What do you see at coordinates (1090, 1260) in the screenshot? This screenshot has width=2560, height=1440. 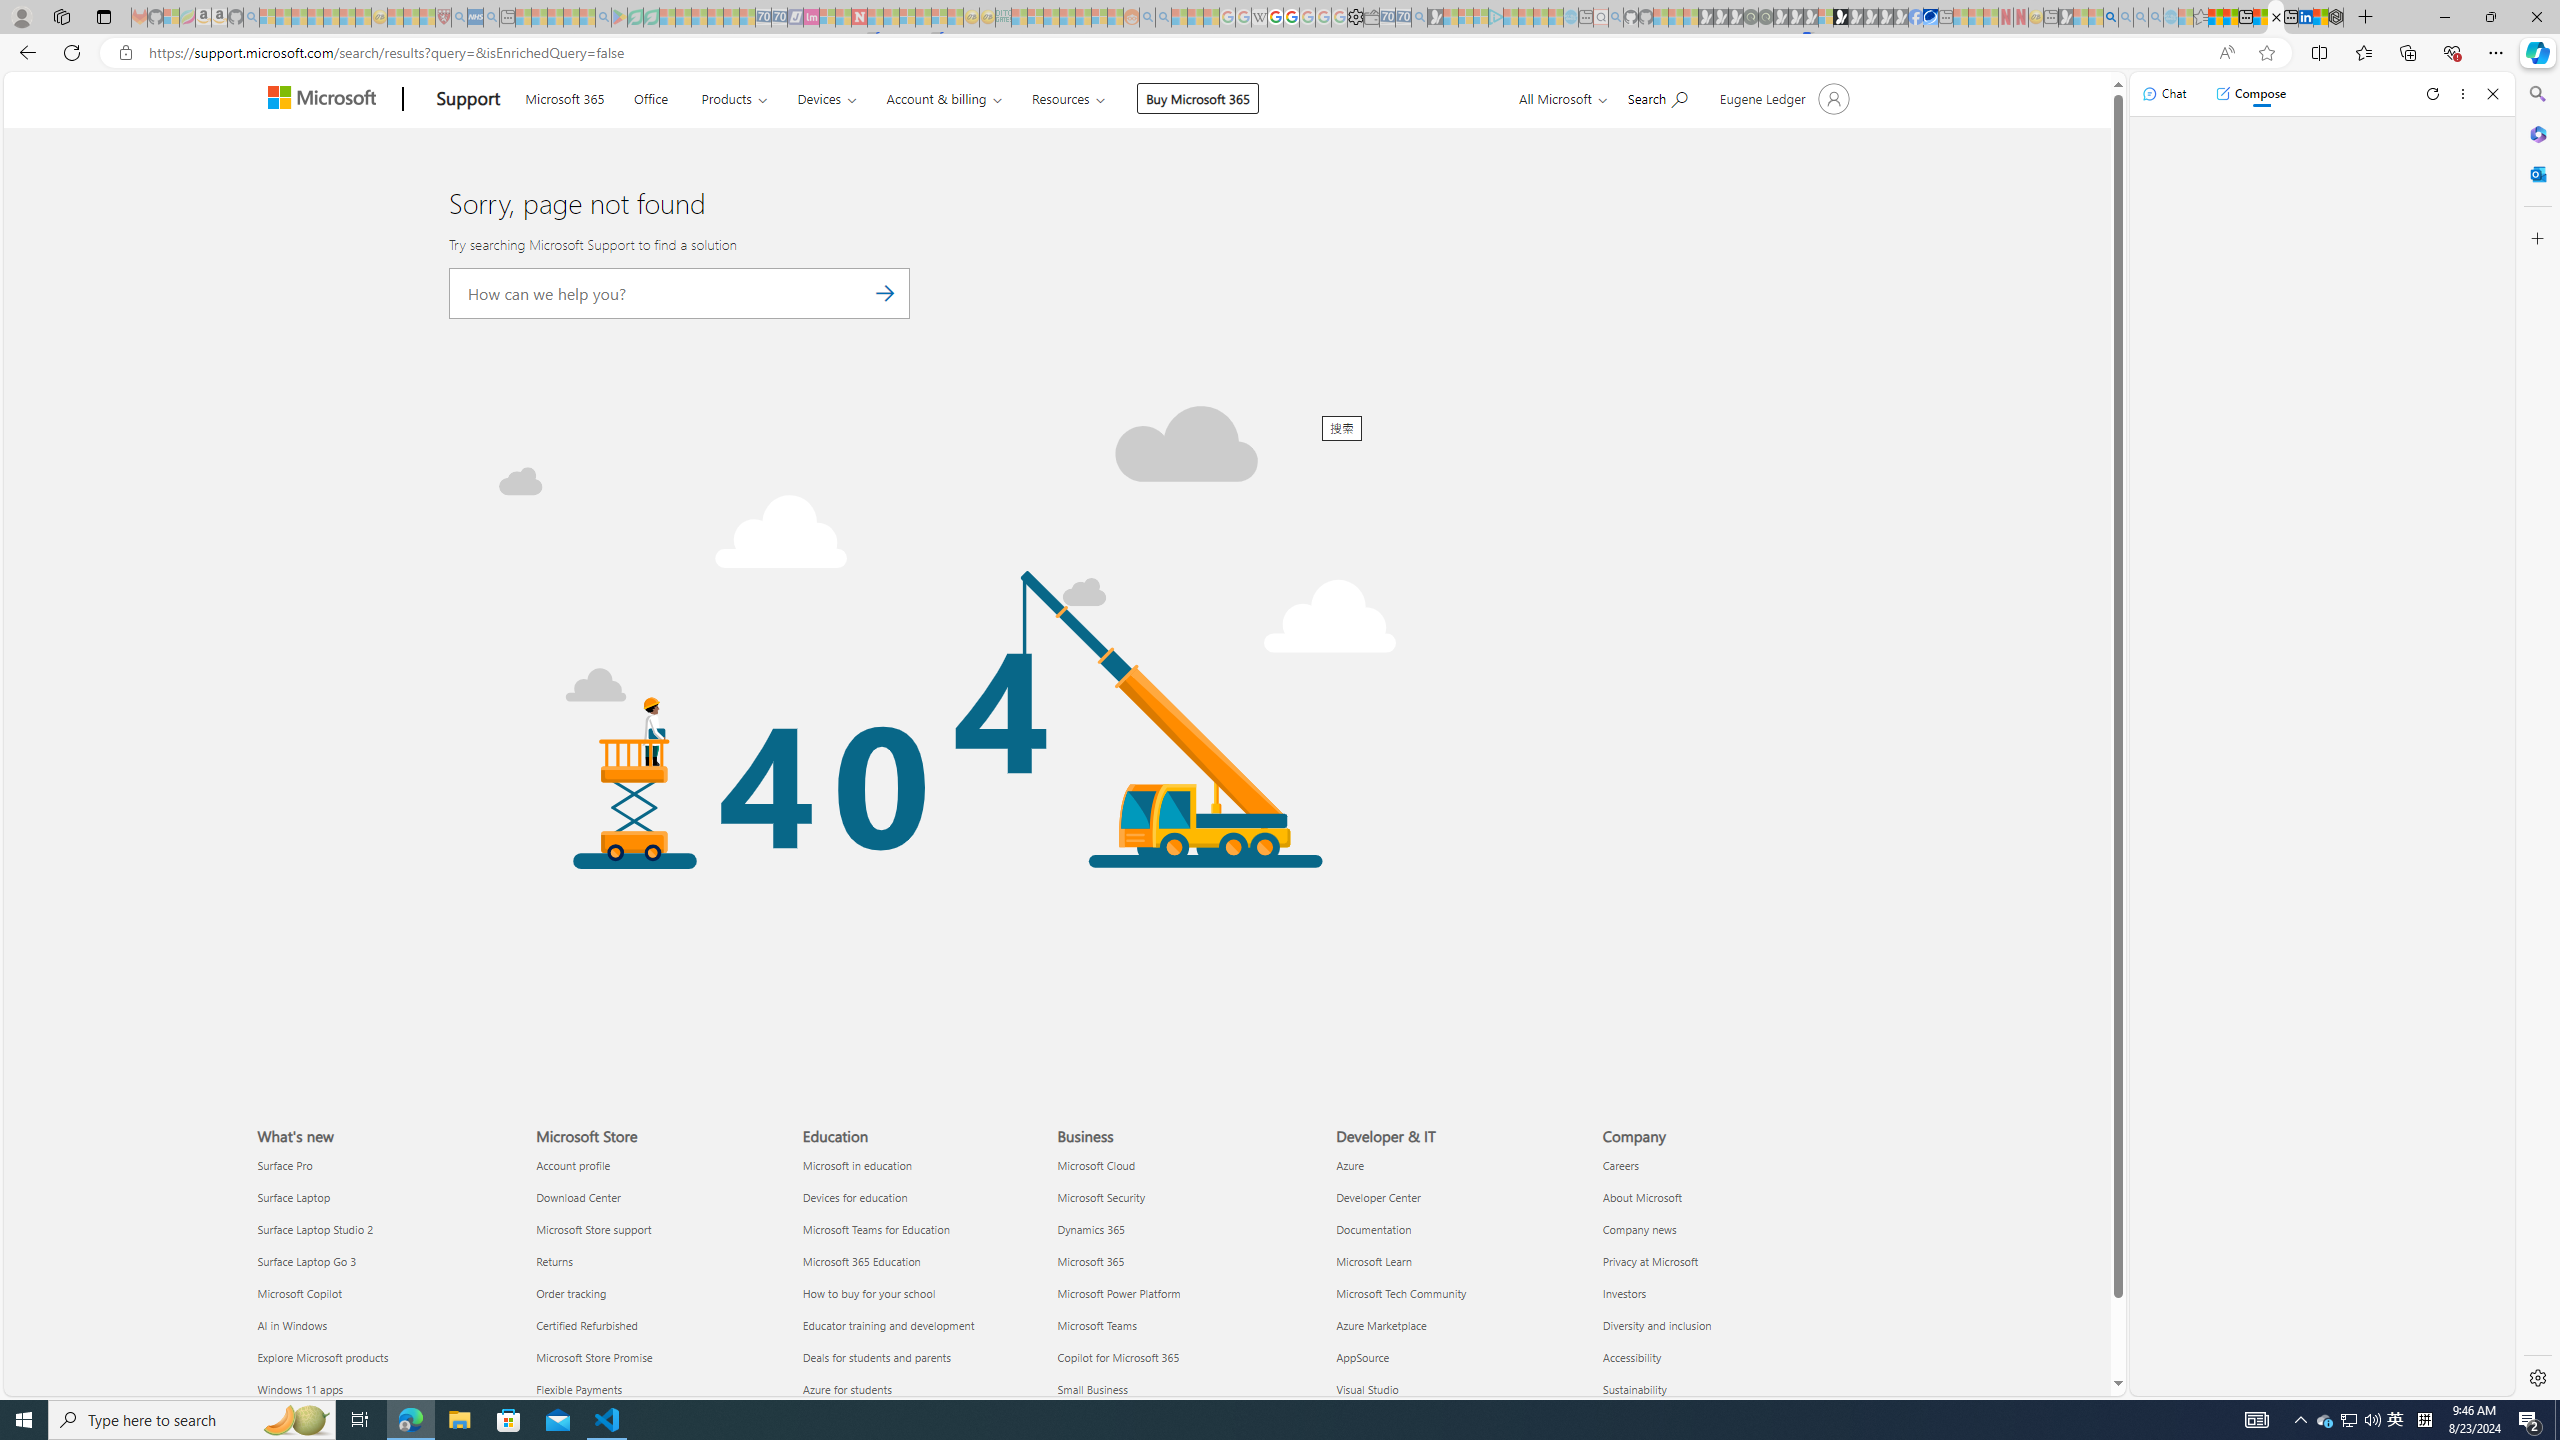 I see `Microsoft 365 Business` at bounding box center [1090, 1260].